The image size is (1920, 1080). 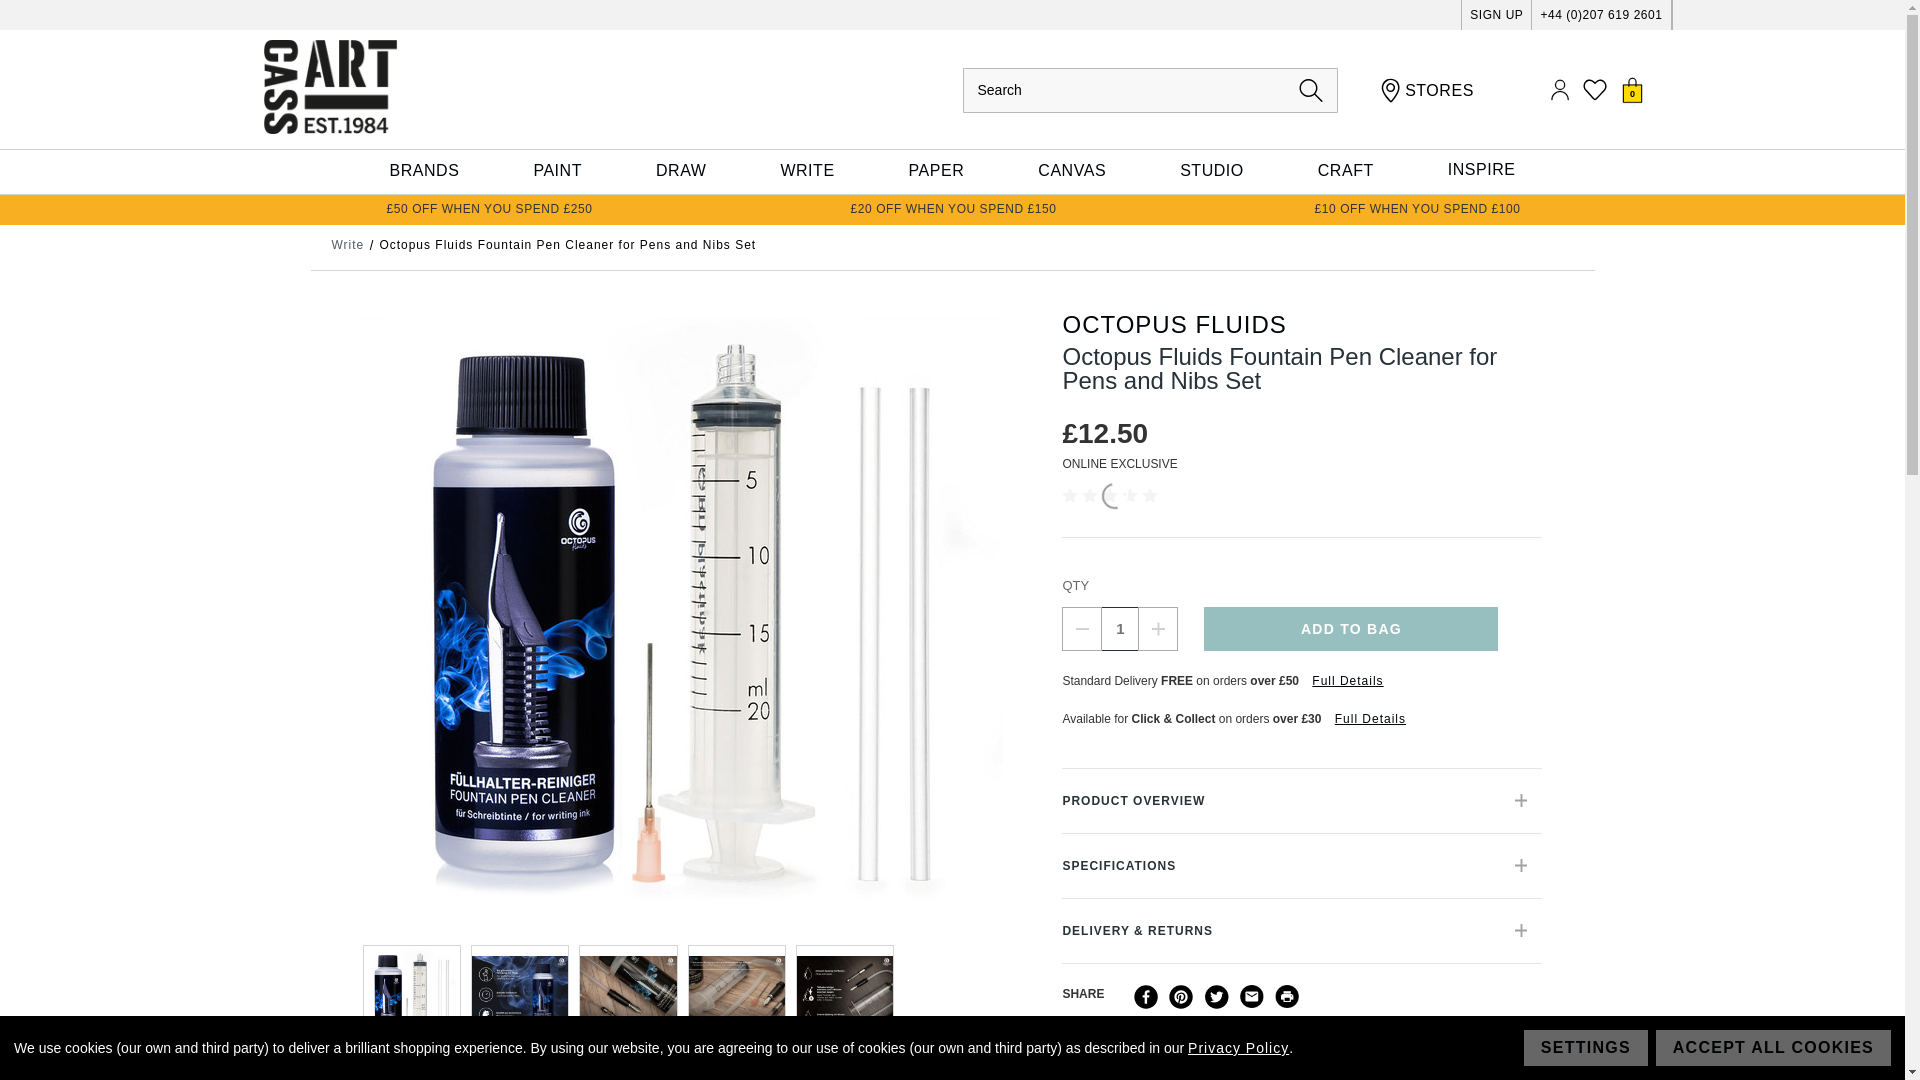 I want to click on STORES, so click(x=1427, y=90).